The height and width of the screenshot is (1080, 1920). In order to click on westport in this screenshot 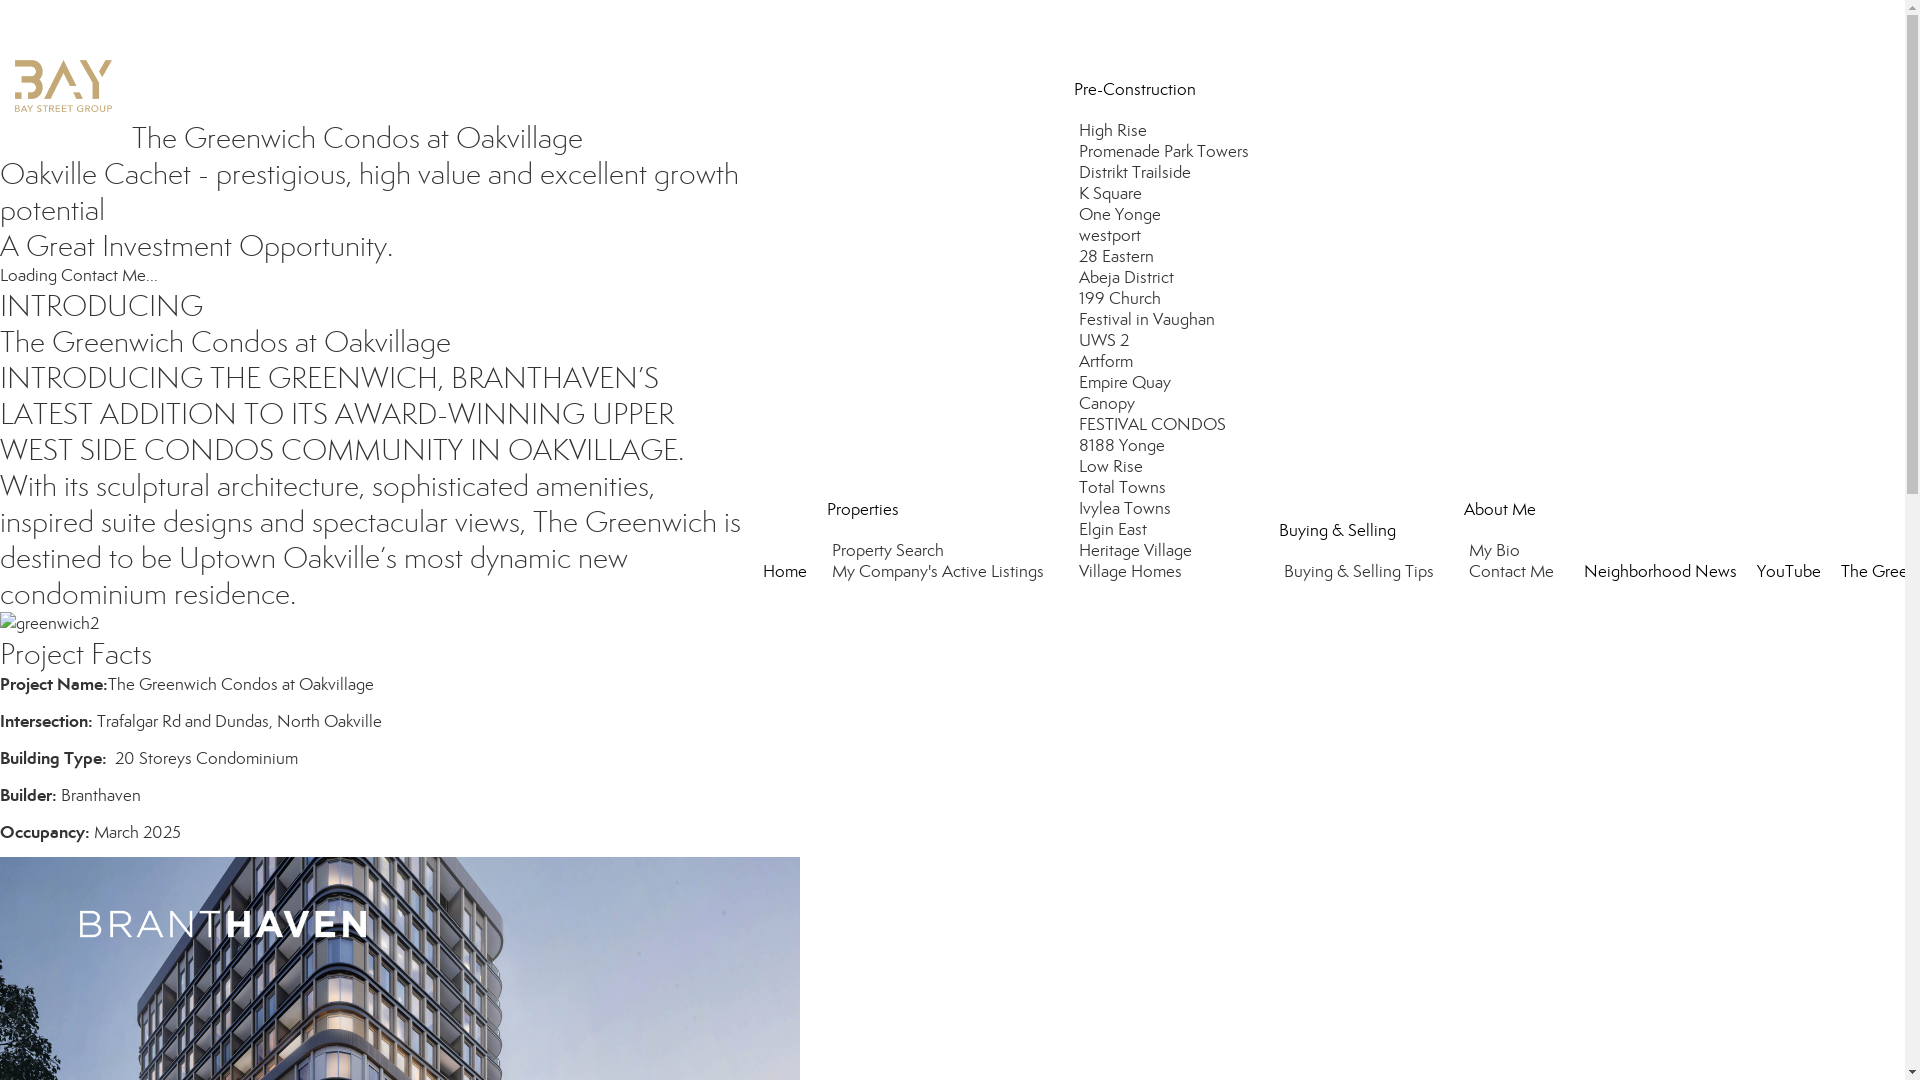, I will do `click(1112, 236)`.